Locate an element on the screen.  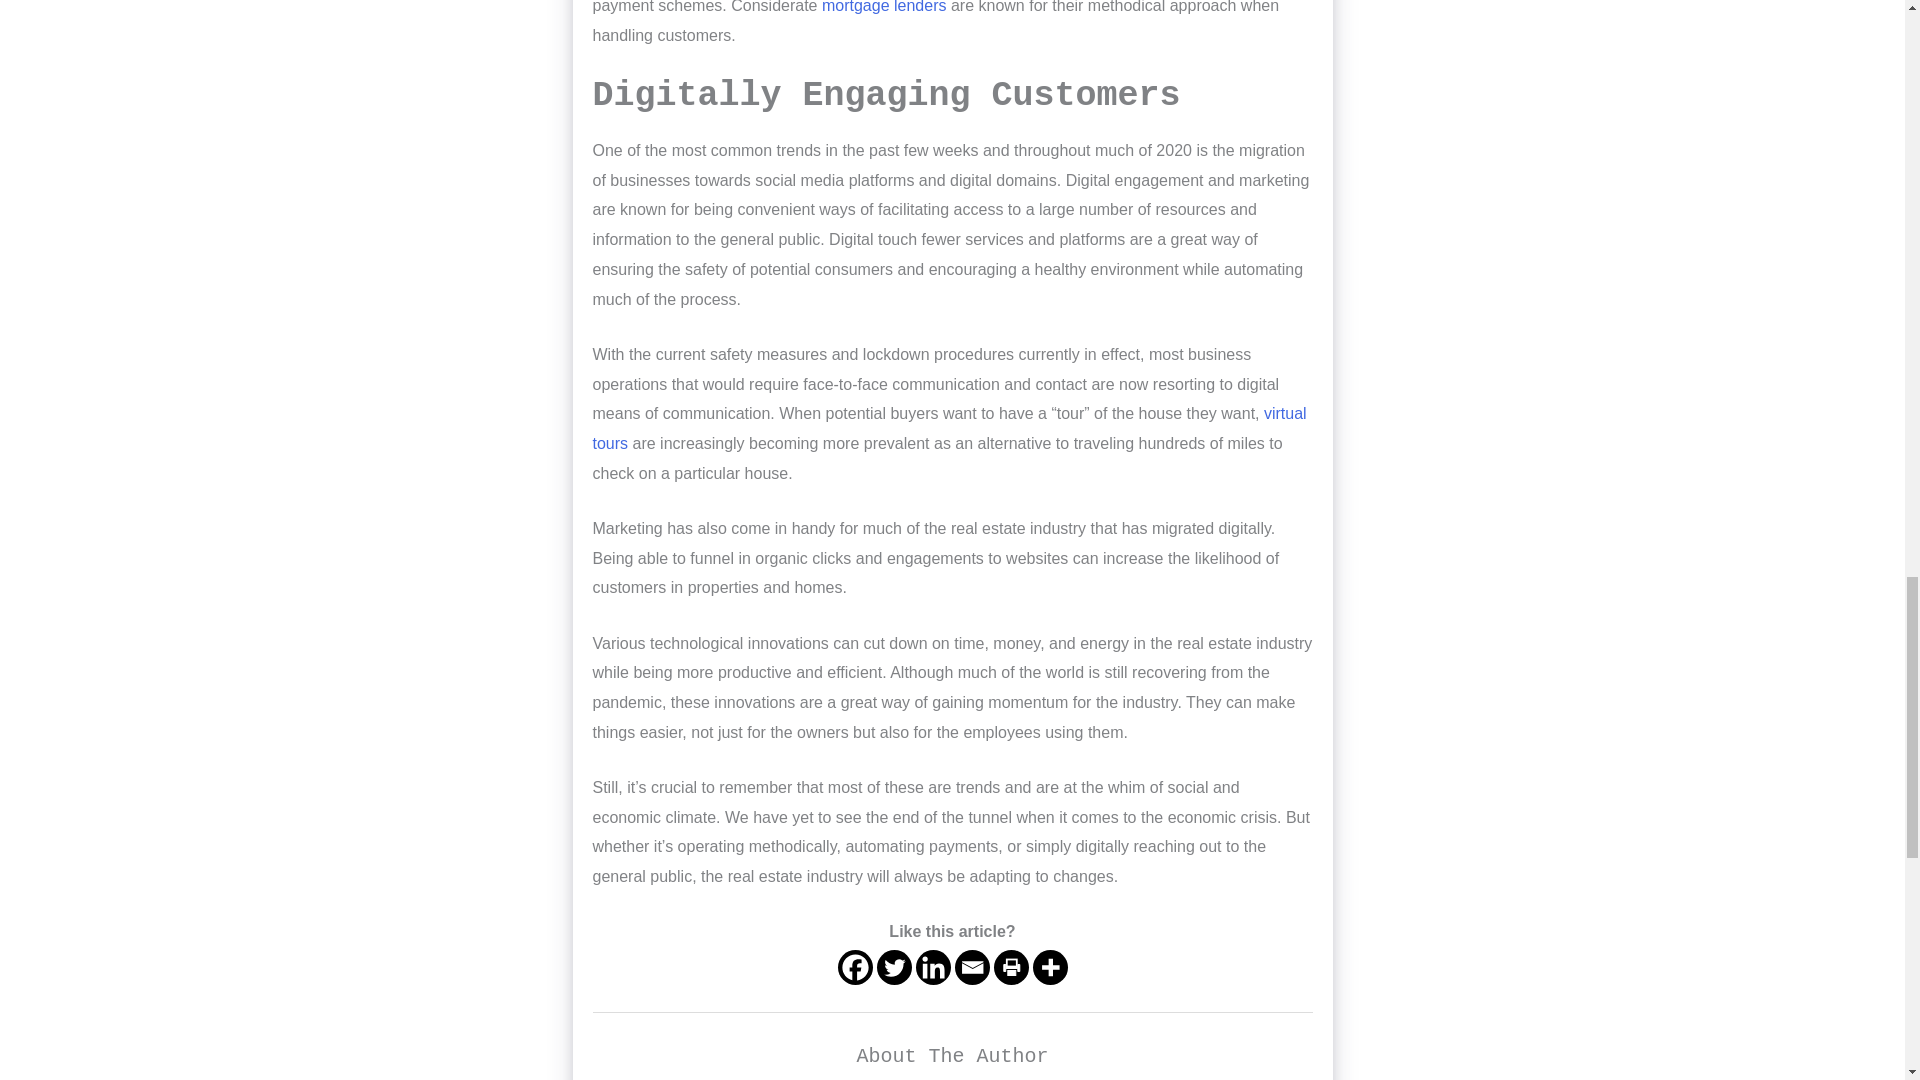
Facebook is located at coordinates (855, 967).